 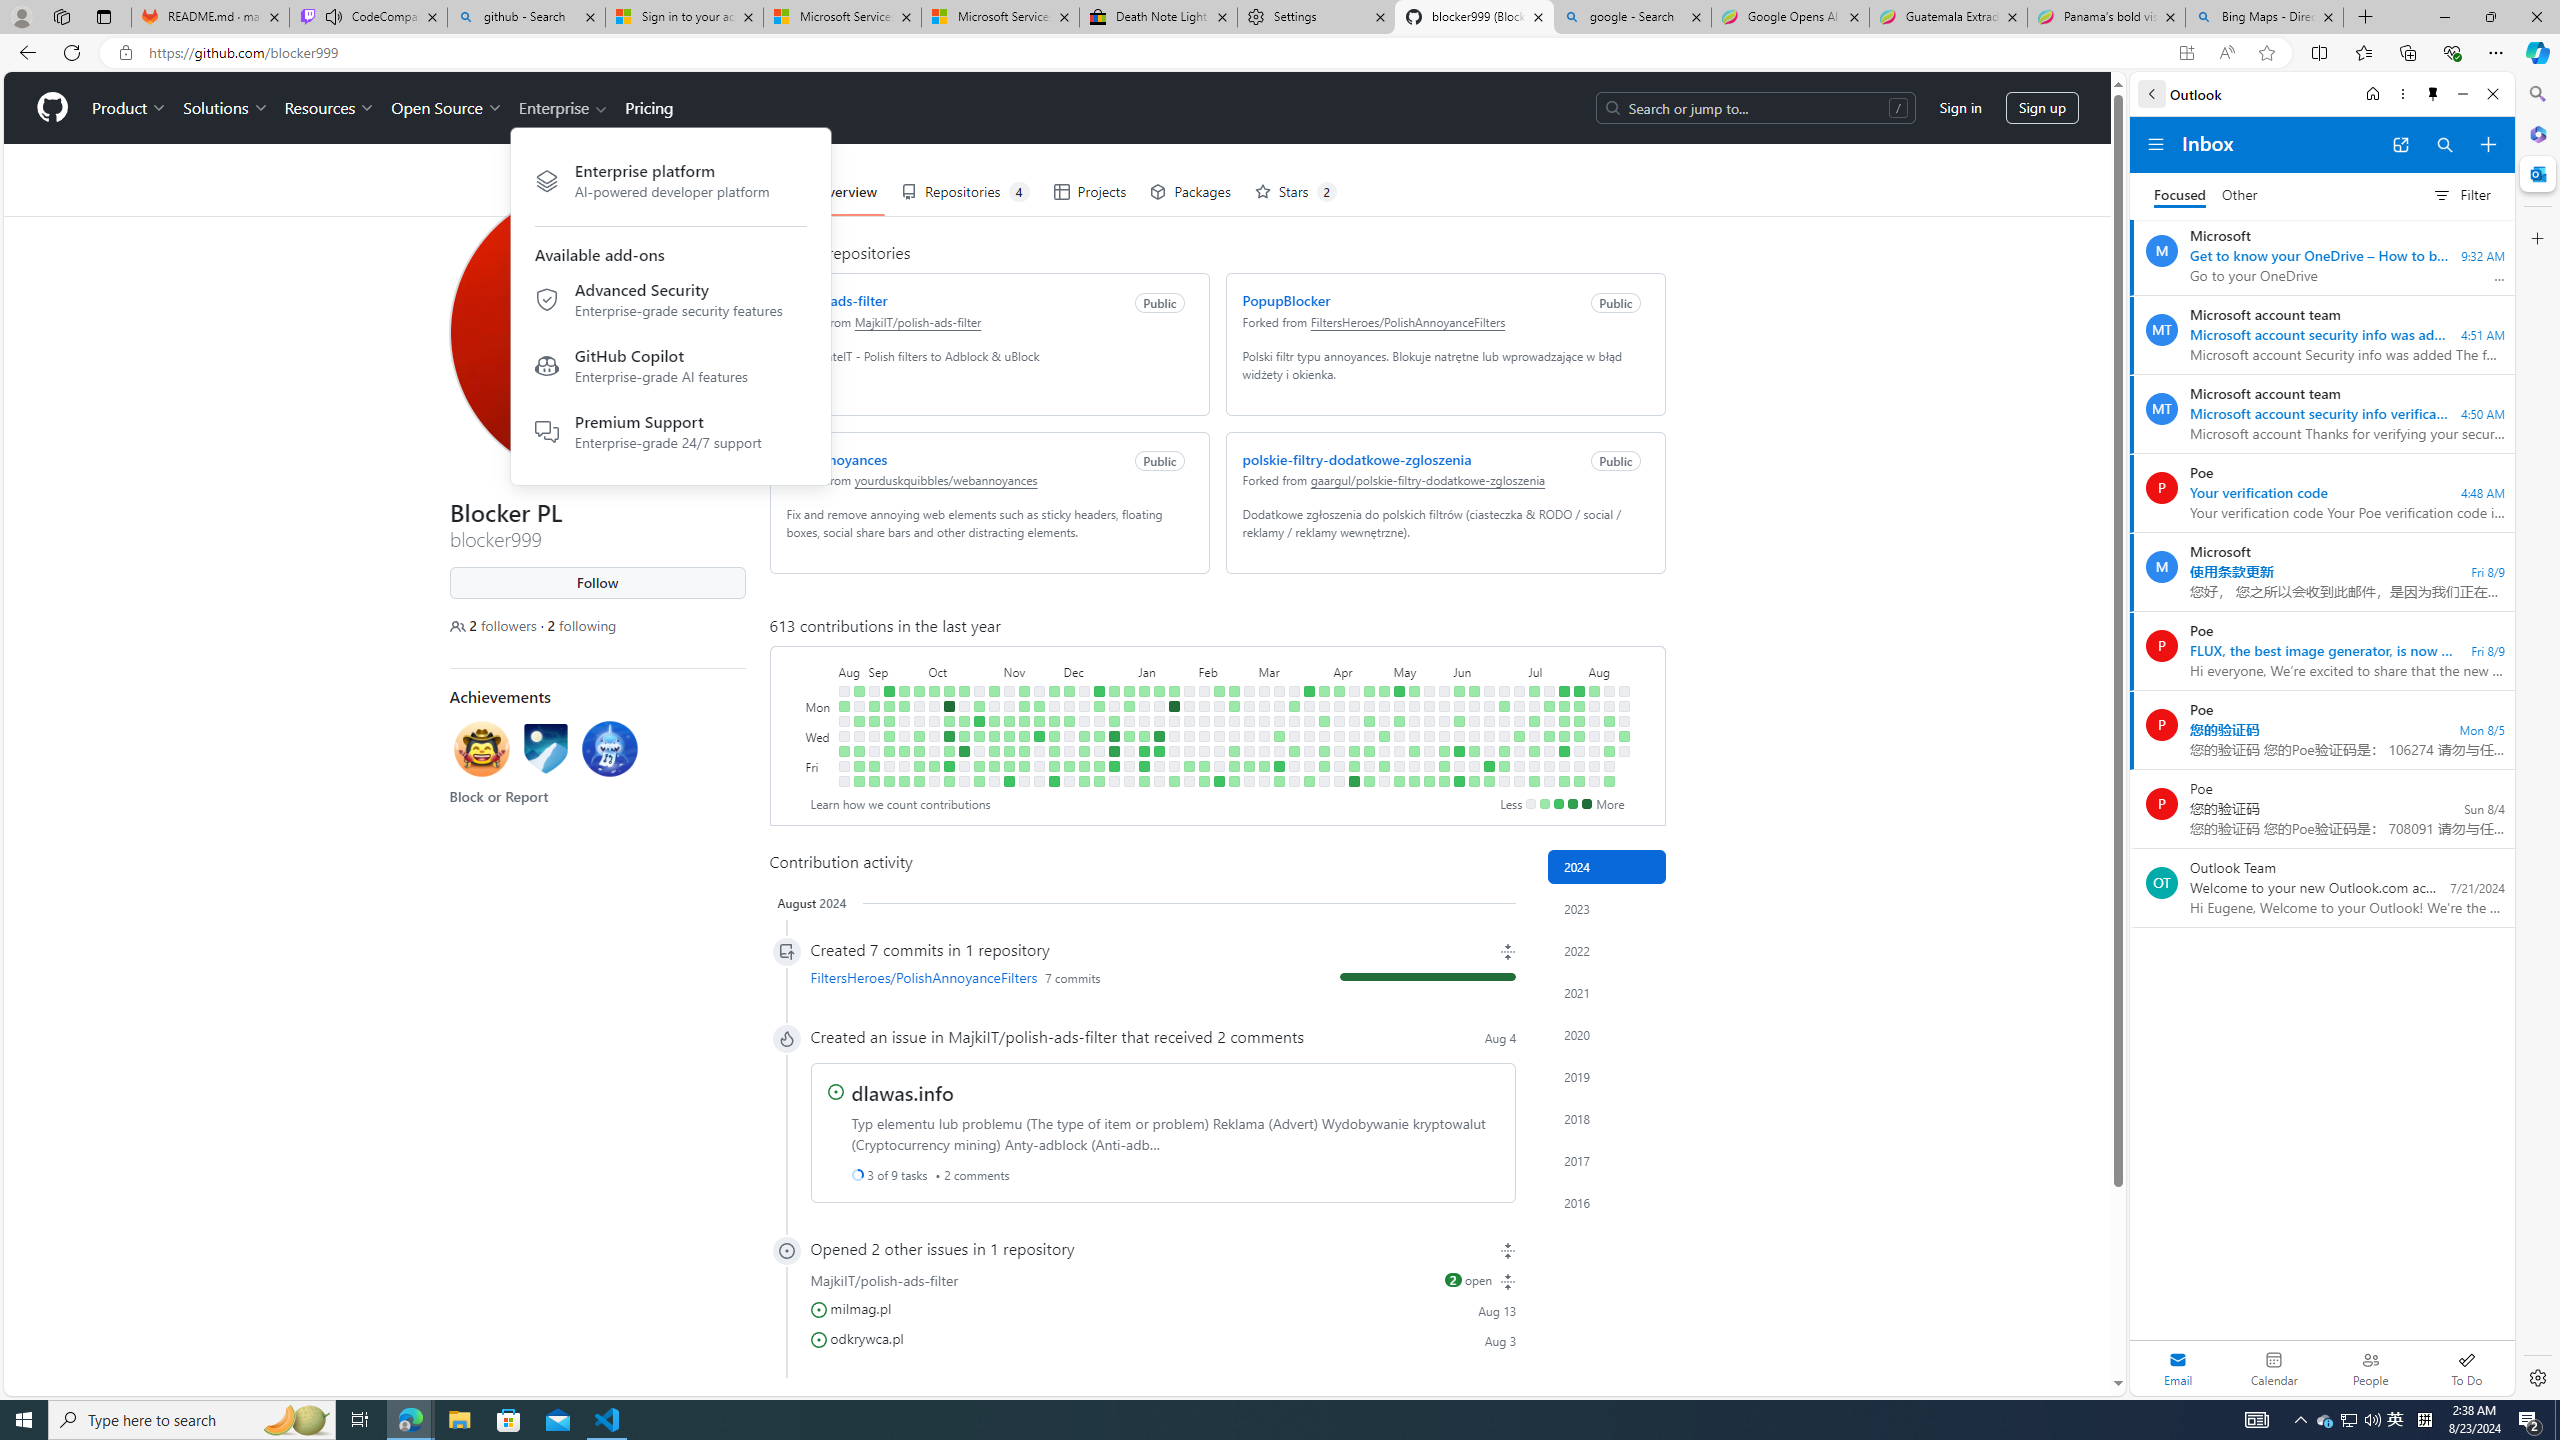 I want to click on No contributions on June 20th., so click(x=1488, y=751).